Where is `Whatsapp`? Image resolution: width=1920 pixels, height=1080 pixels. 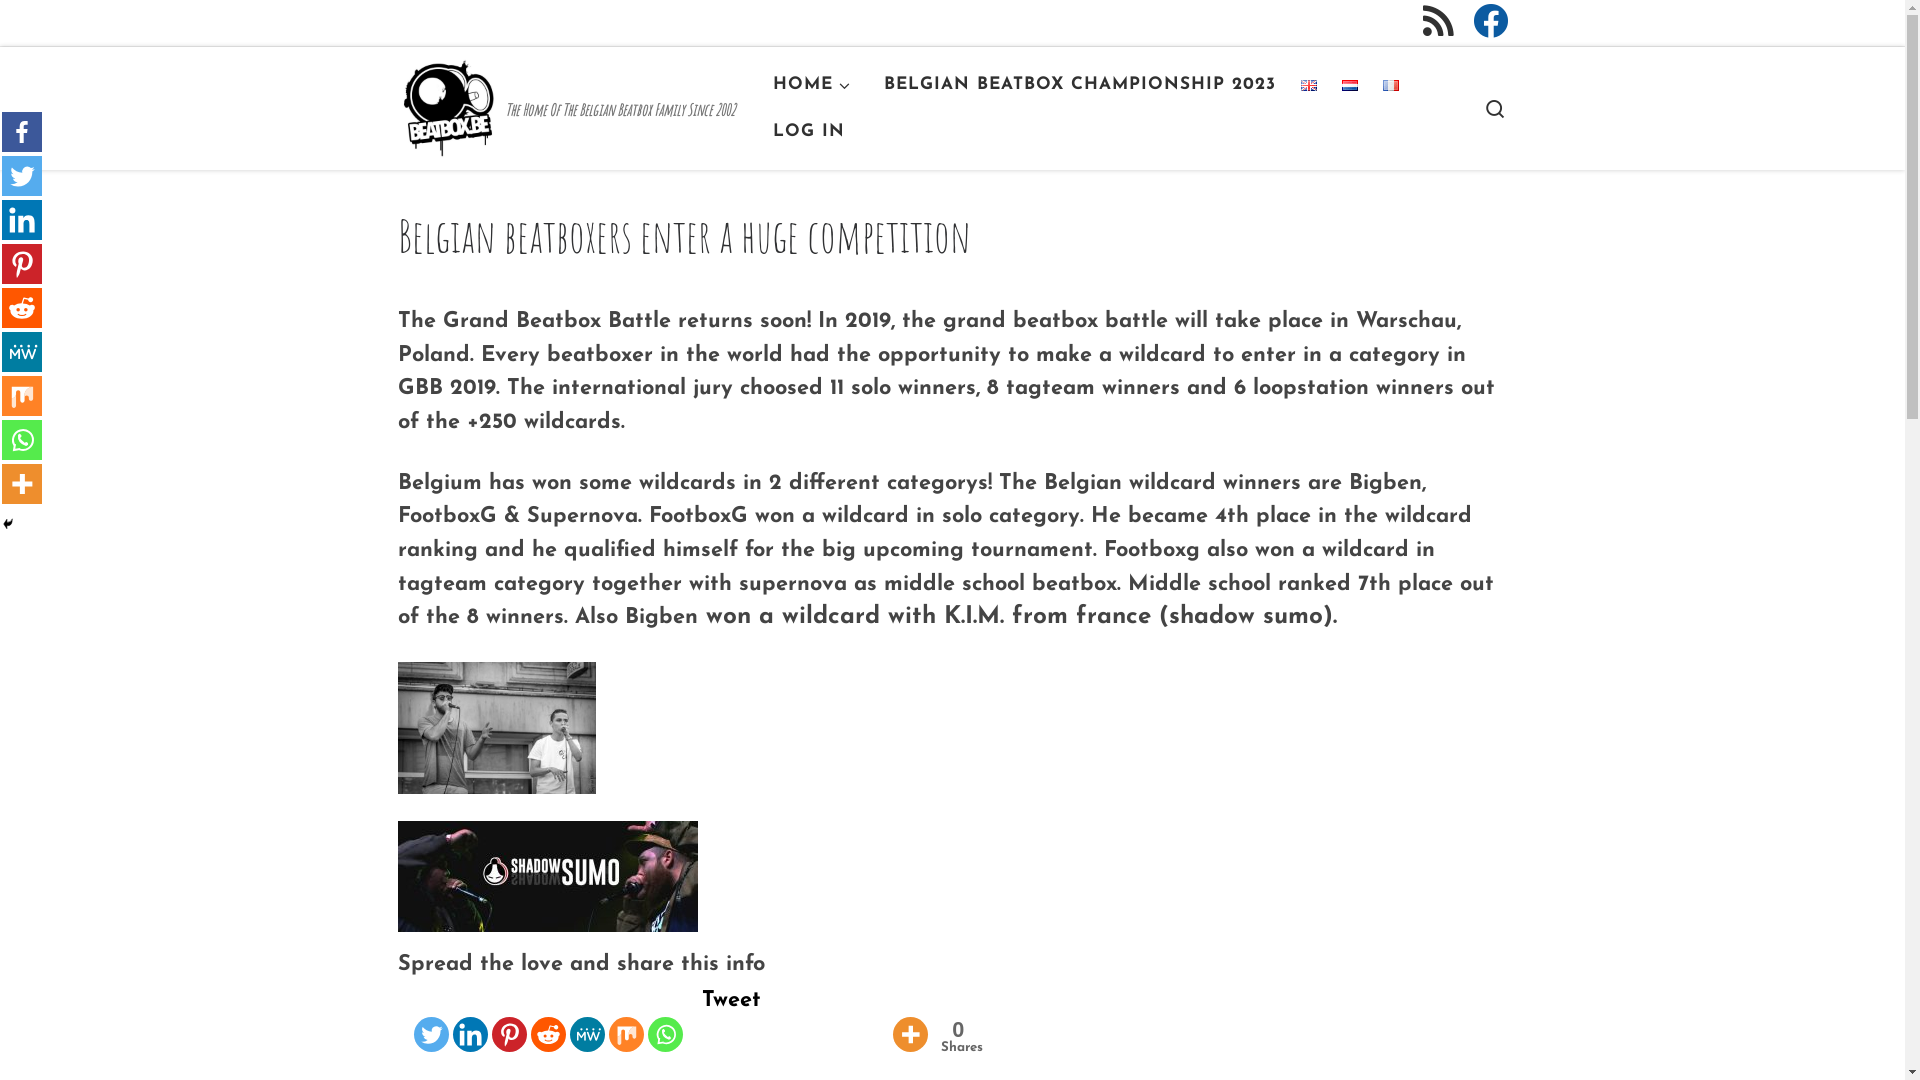
Whatsapp is located at coordinates (22, 440).